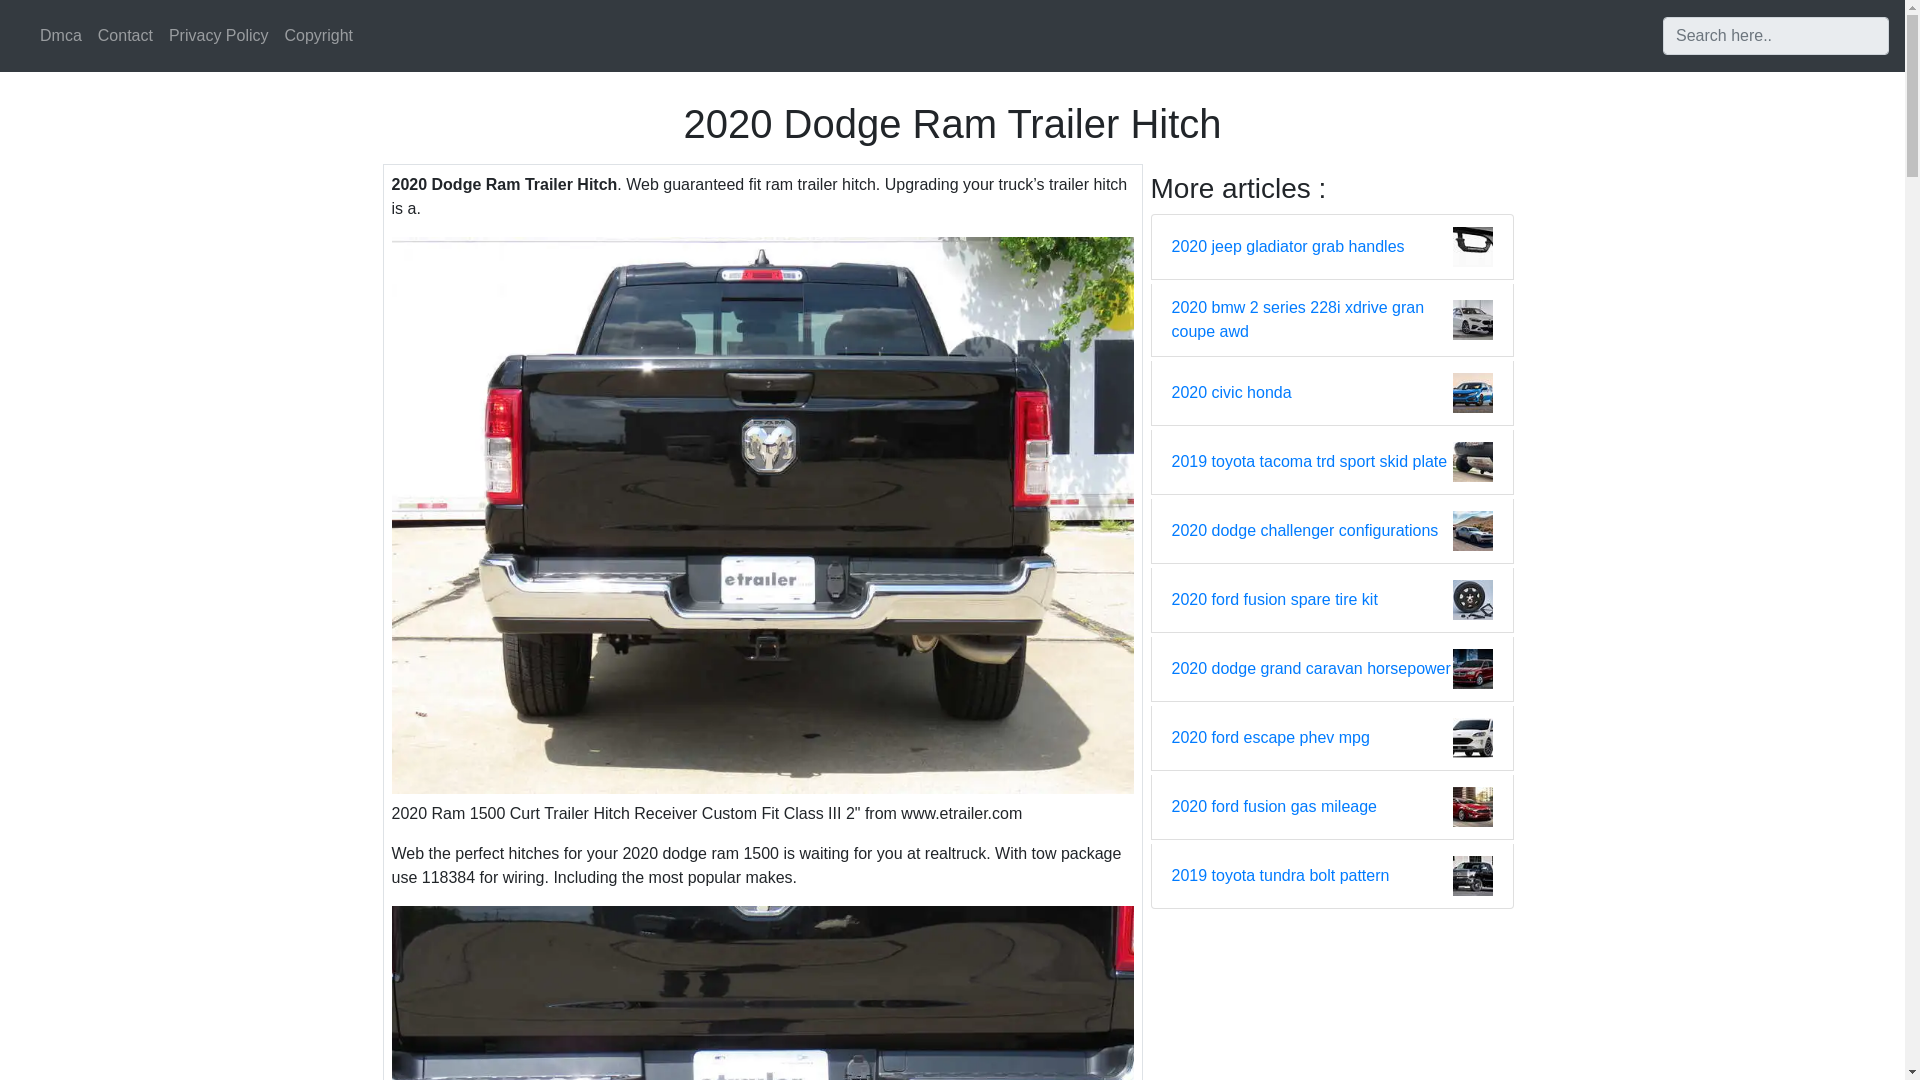 The image size is (1920, 1080). Describe the element at coordinates (218, 36) in the screenshot. I see `Privacy Policy` at that location.